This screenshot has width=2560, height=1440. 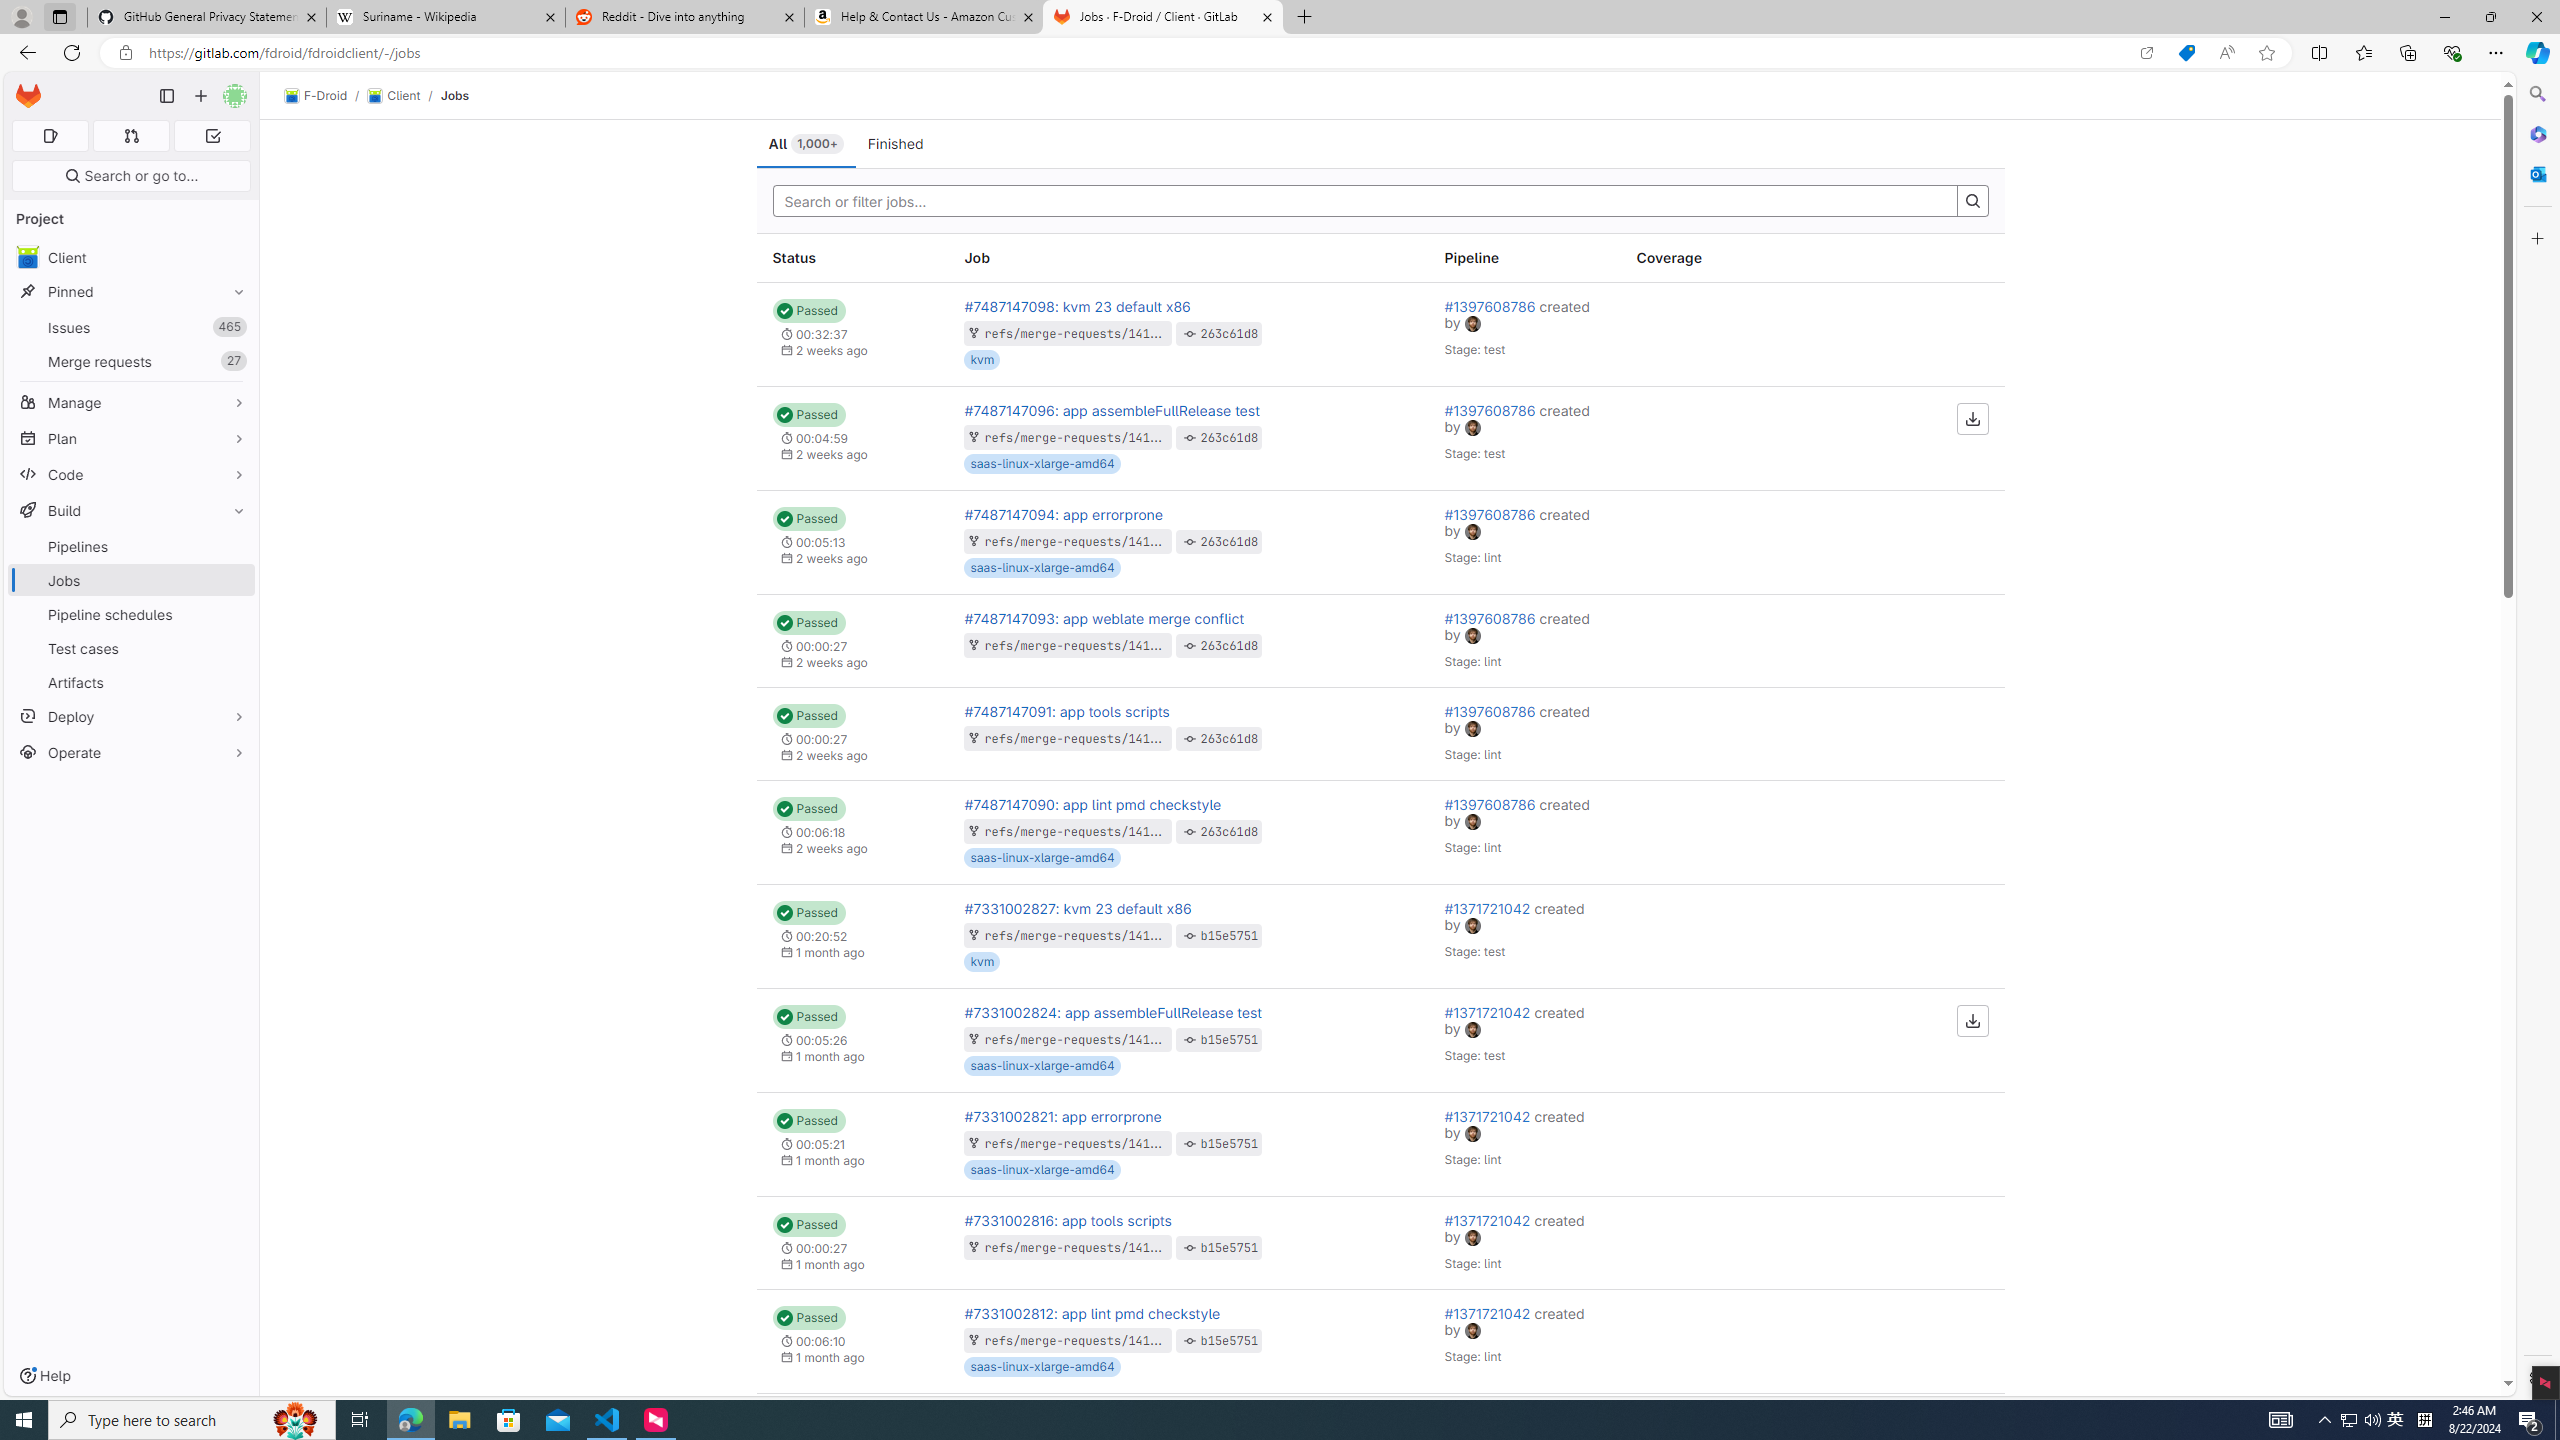 What do you see at coordinates (1524, 1444) in the screenshot?
I see `#1371375720 created by avatar Stage: deploy` at bounding box center [1524, 1444].